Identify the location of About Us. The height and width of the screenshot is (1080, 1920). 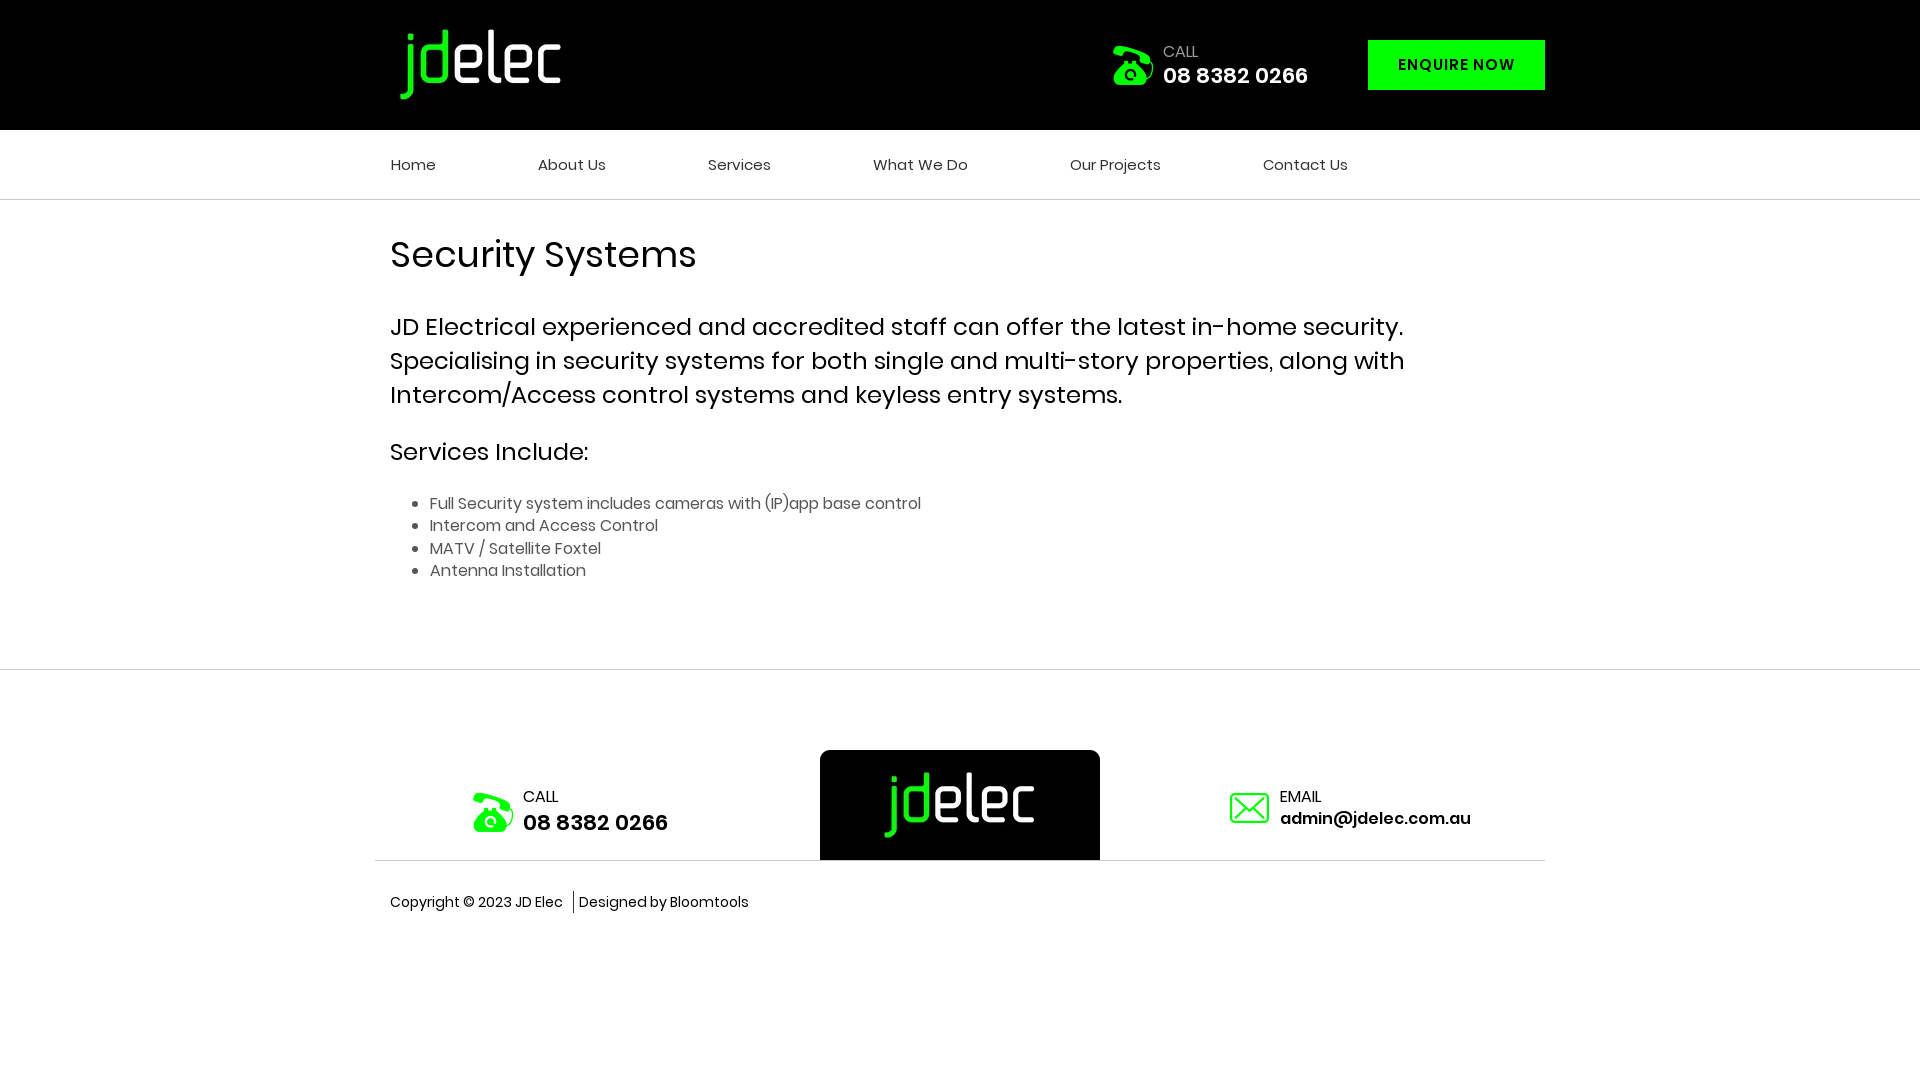
(572, 165).